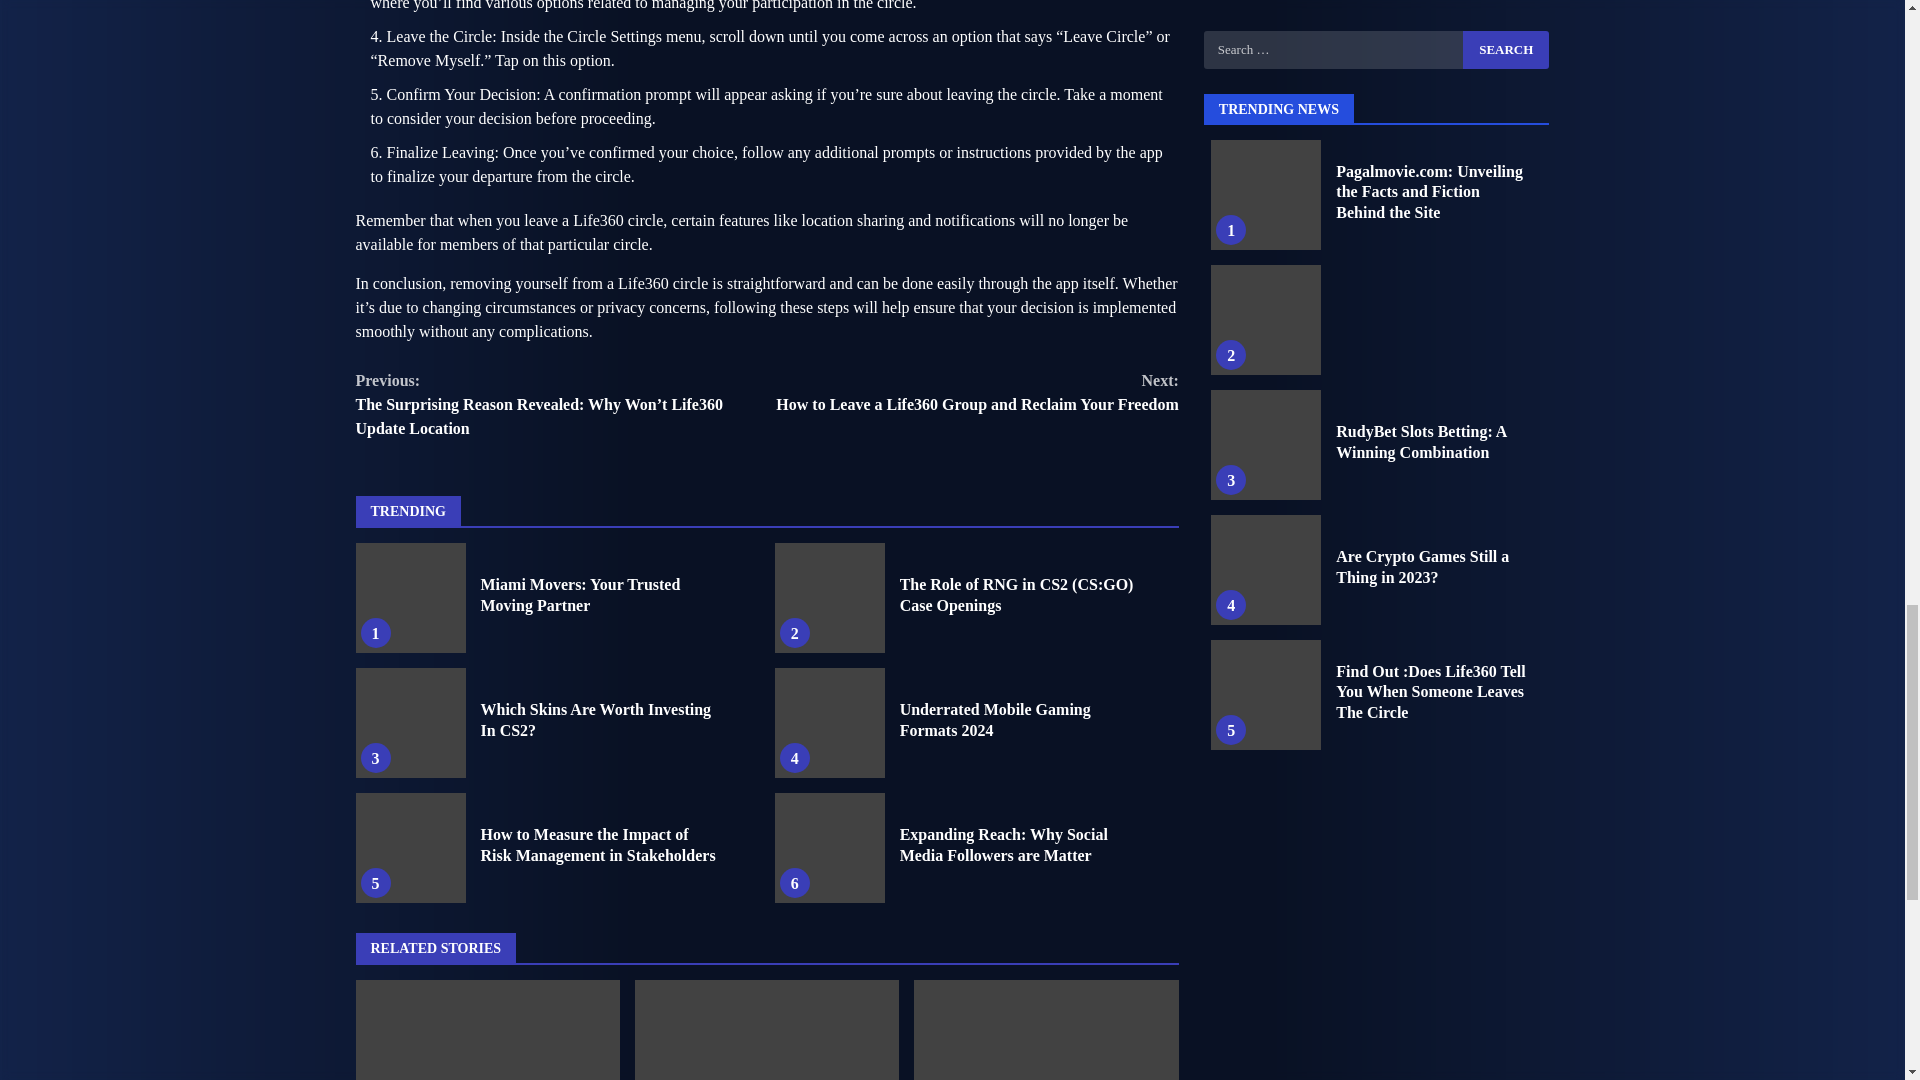 The height and width of the screenshot is (1080, 1920). Describe the element at coordinates (595, 719) in the screenshot. I see `Miami Movers: Your Trusted Moving Partner` at that location.